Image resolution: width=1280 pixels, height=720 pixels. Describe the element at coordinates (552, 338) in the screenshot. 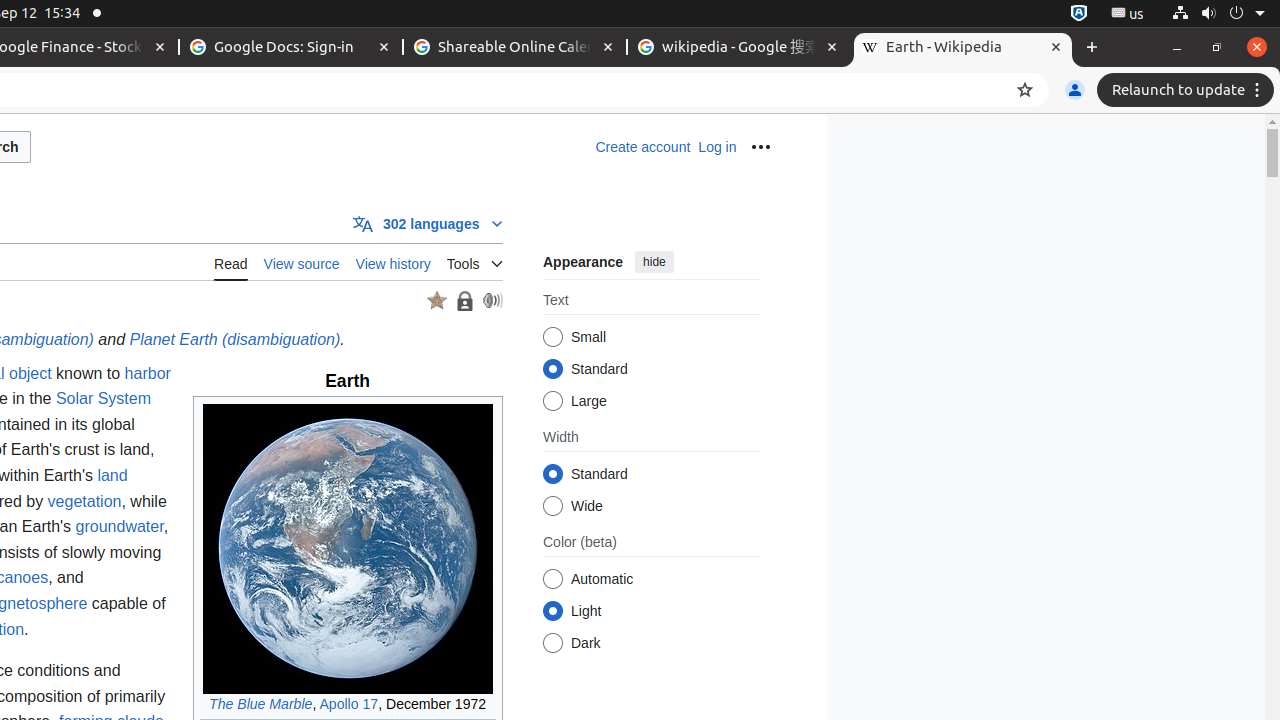

I see `Small` at that location.